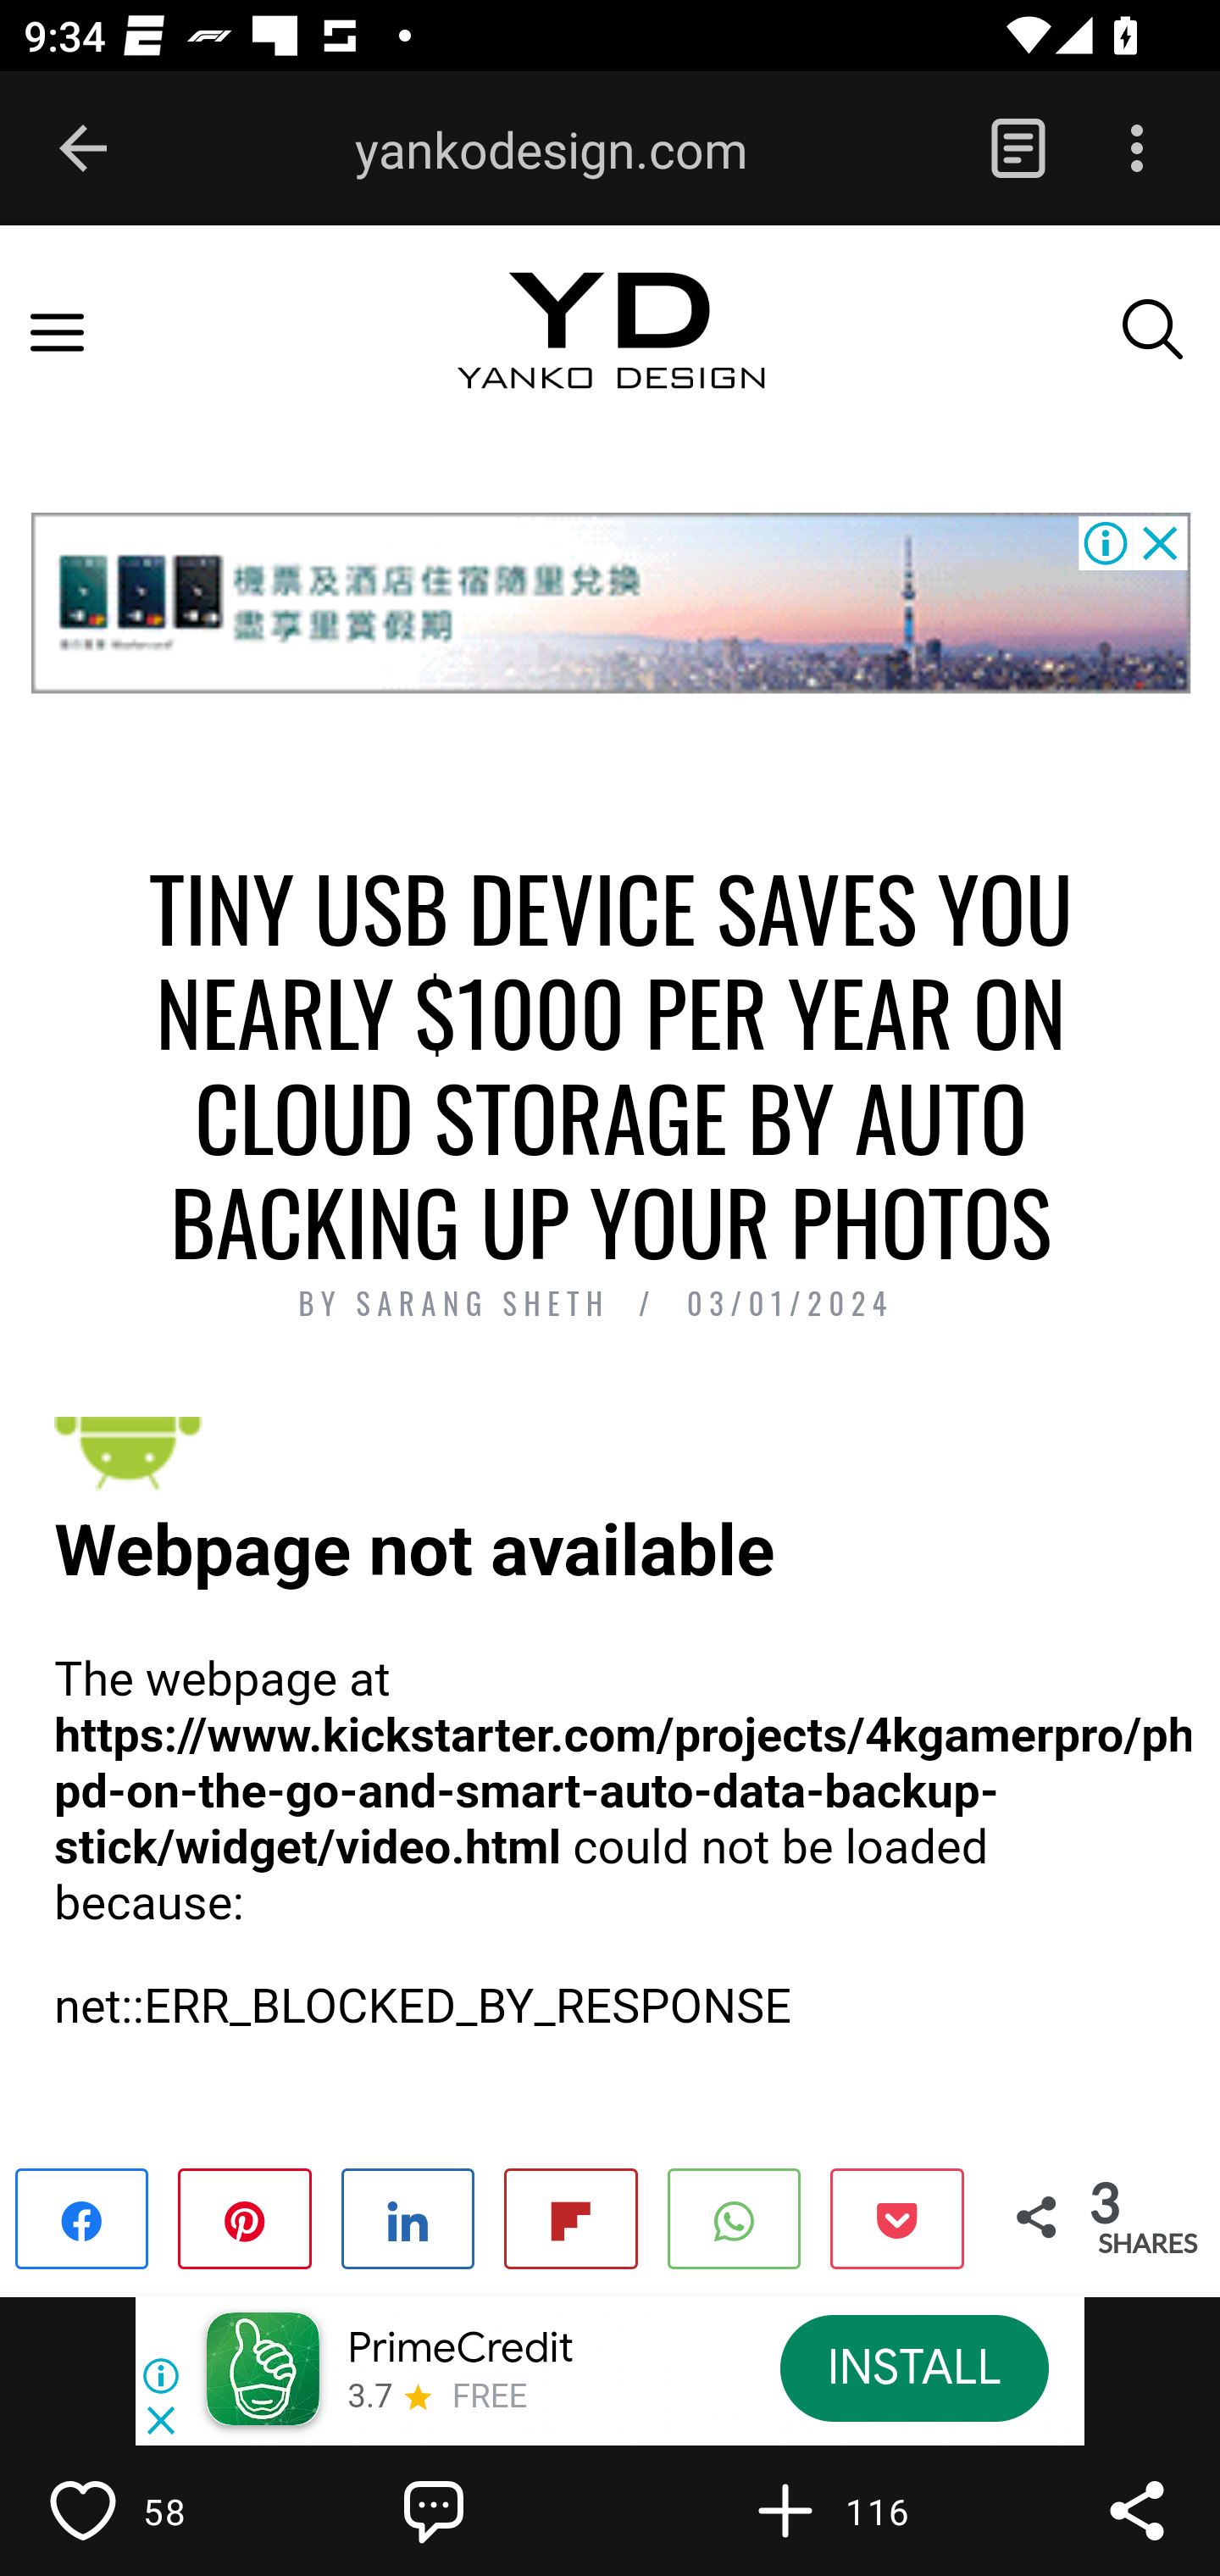 This screenshot has height=2576, width=1220. I want to click on Write a comment…, so click(505, 2510).